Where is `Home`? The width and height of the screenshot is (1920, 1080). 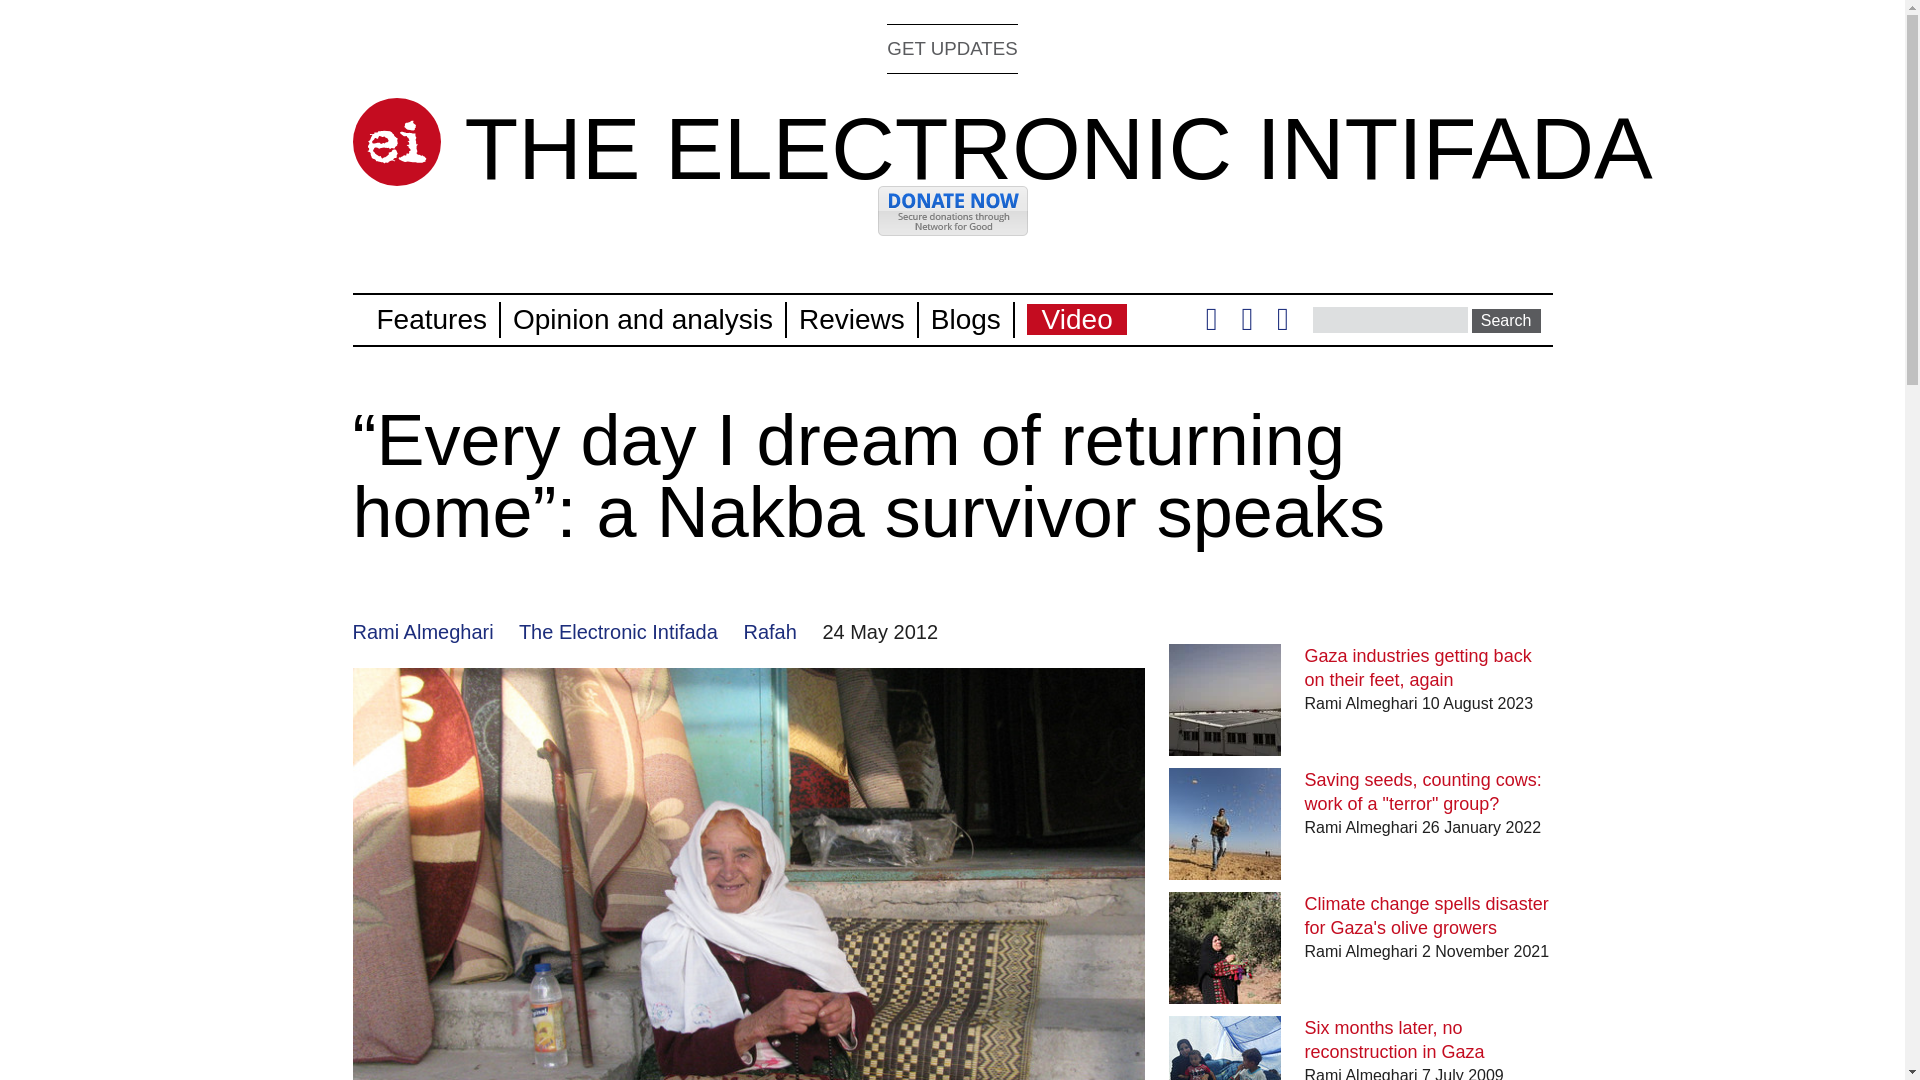 Home is located at coordinates (1058, 148).